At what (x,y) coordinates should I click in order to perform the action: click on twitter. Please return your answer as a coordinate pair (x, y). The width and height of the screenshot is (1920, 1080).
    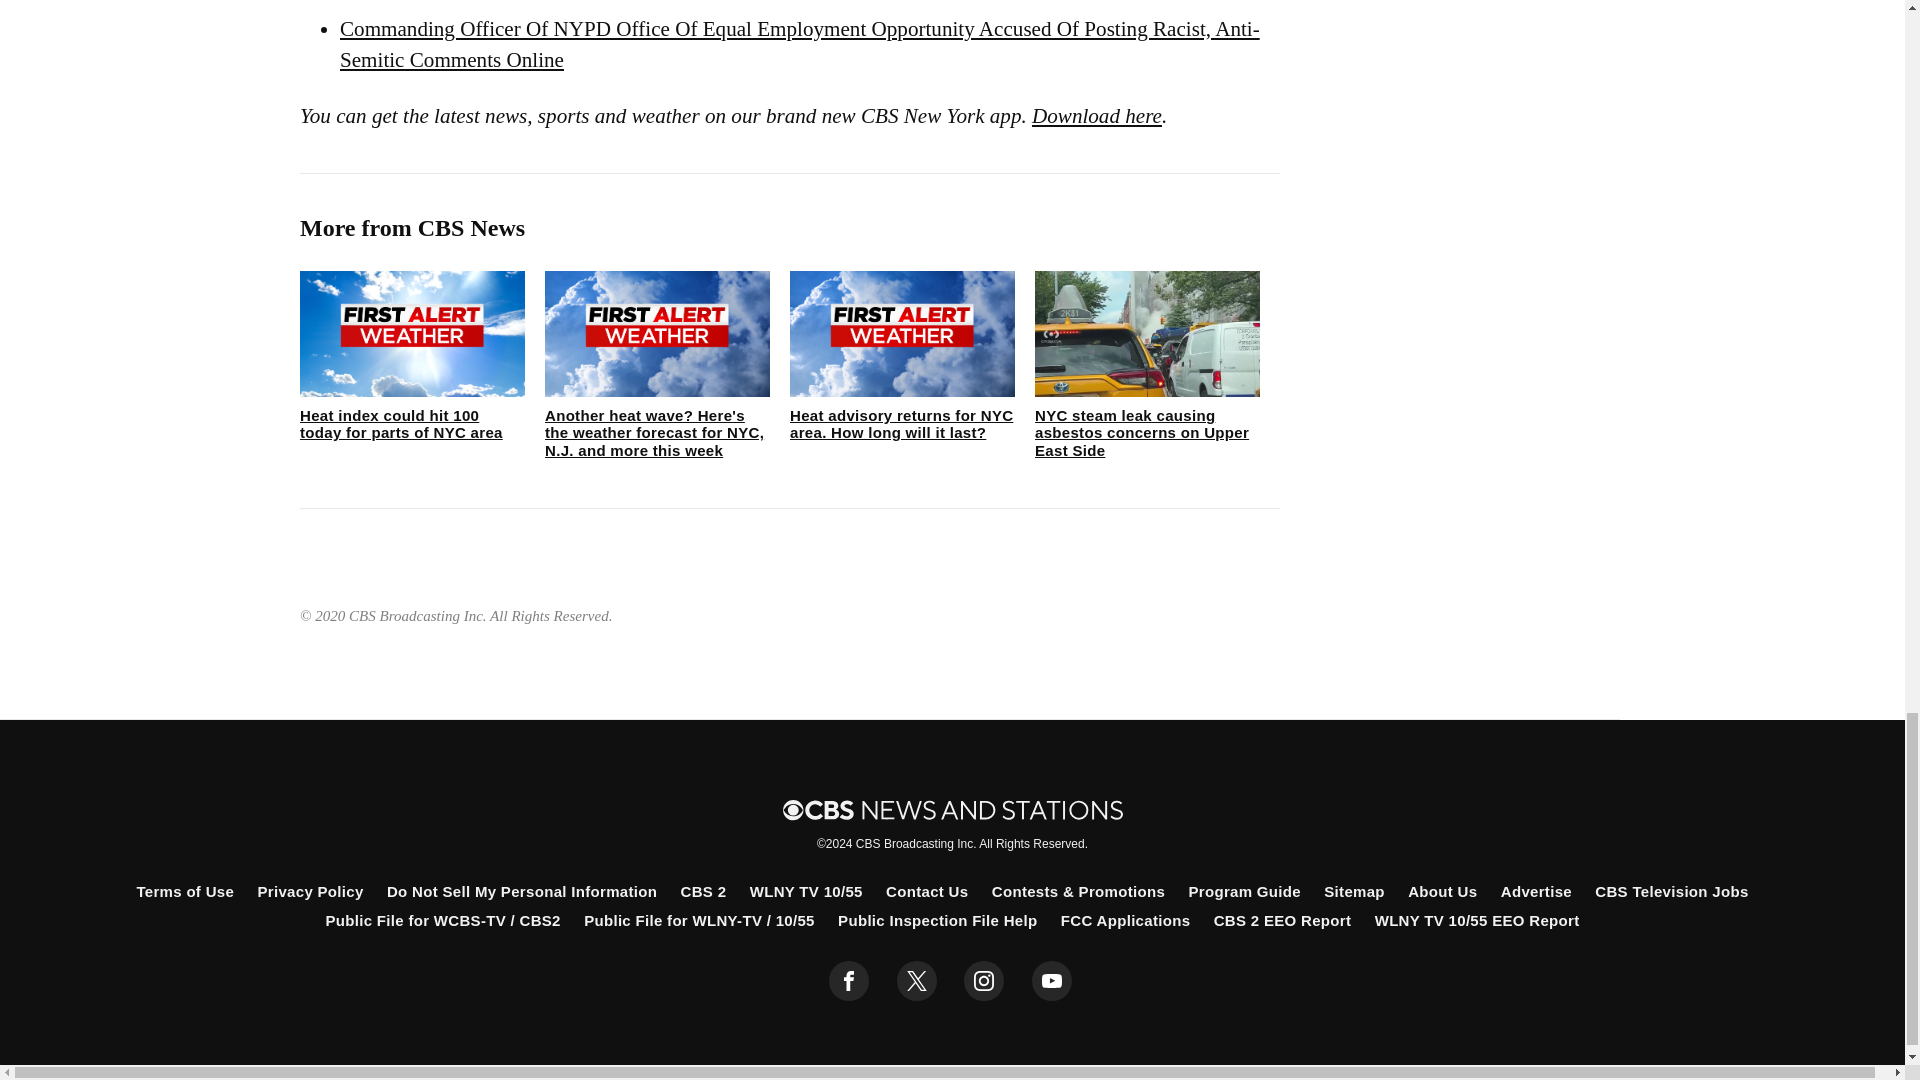
    Looking at the image, I should click on (916, 981).